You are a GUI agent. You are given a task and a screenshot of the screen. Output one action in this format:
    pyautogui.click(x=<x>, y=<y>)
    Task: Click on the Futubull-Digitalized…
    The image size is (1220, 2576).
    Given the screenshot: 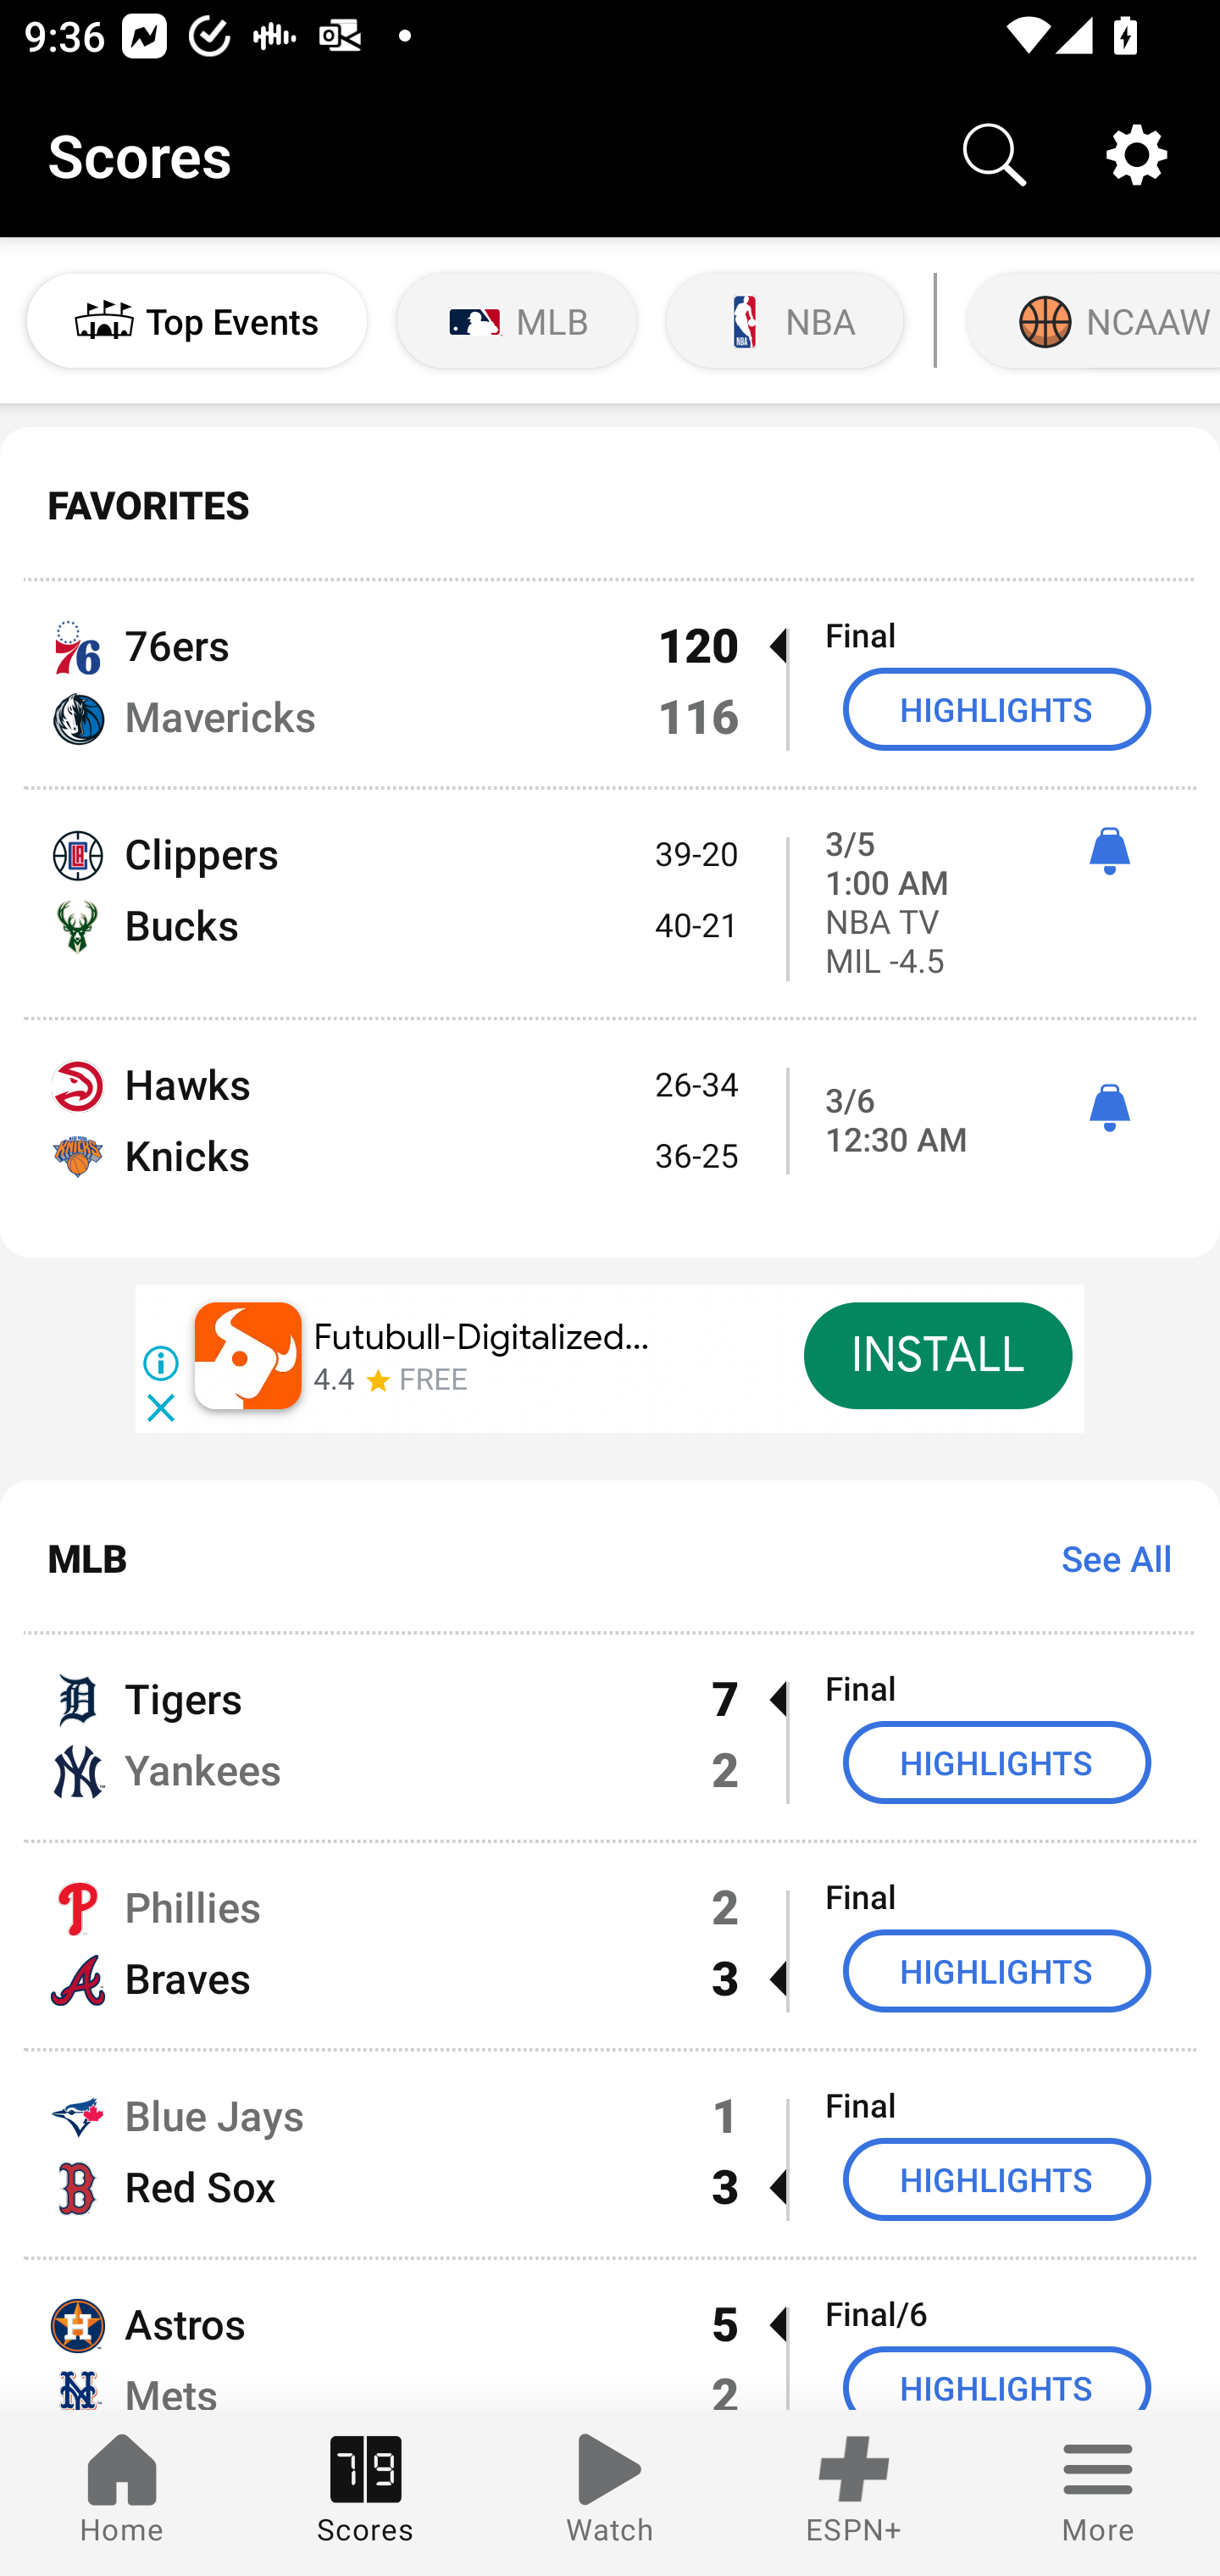 What is the action you would take?
    pyautogui.click(x=482, y=1338)
    